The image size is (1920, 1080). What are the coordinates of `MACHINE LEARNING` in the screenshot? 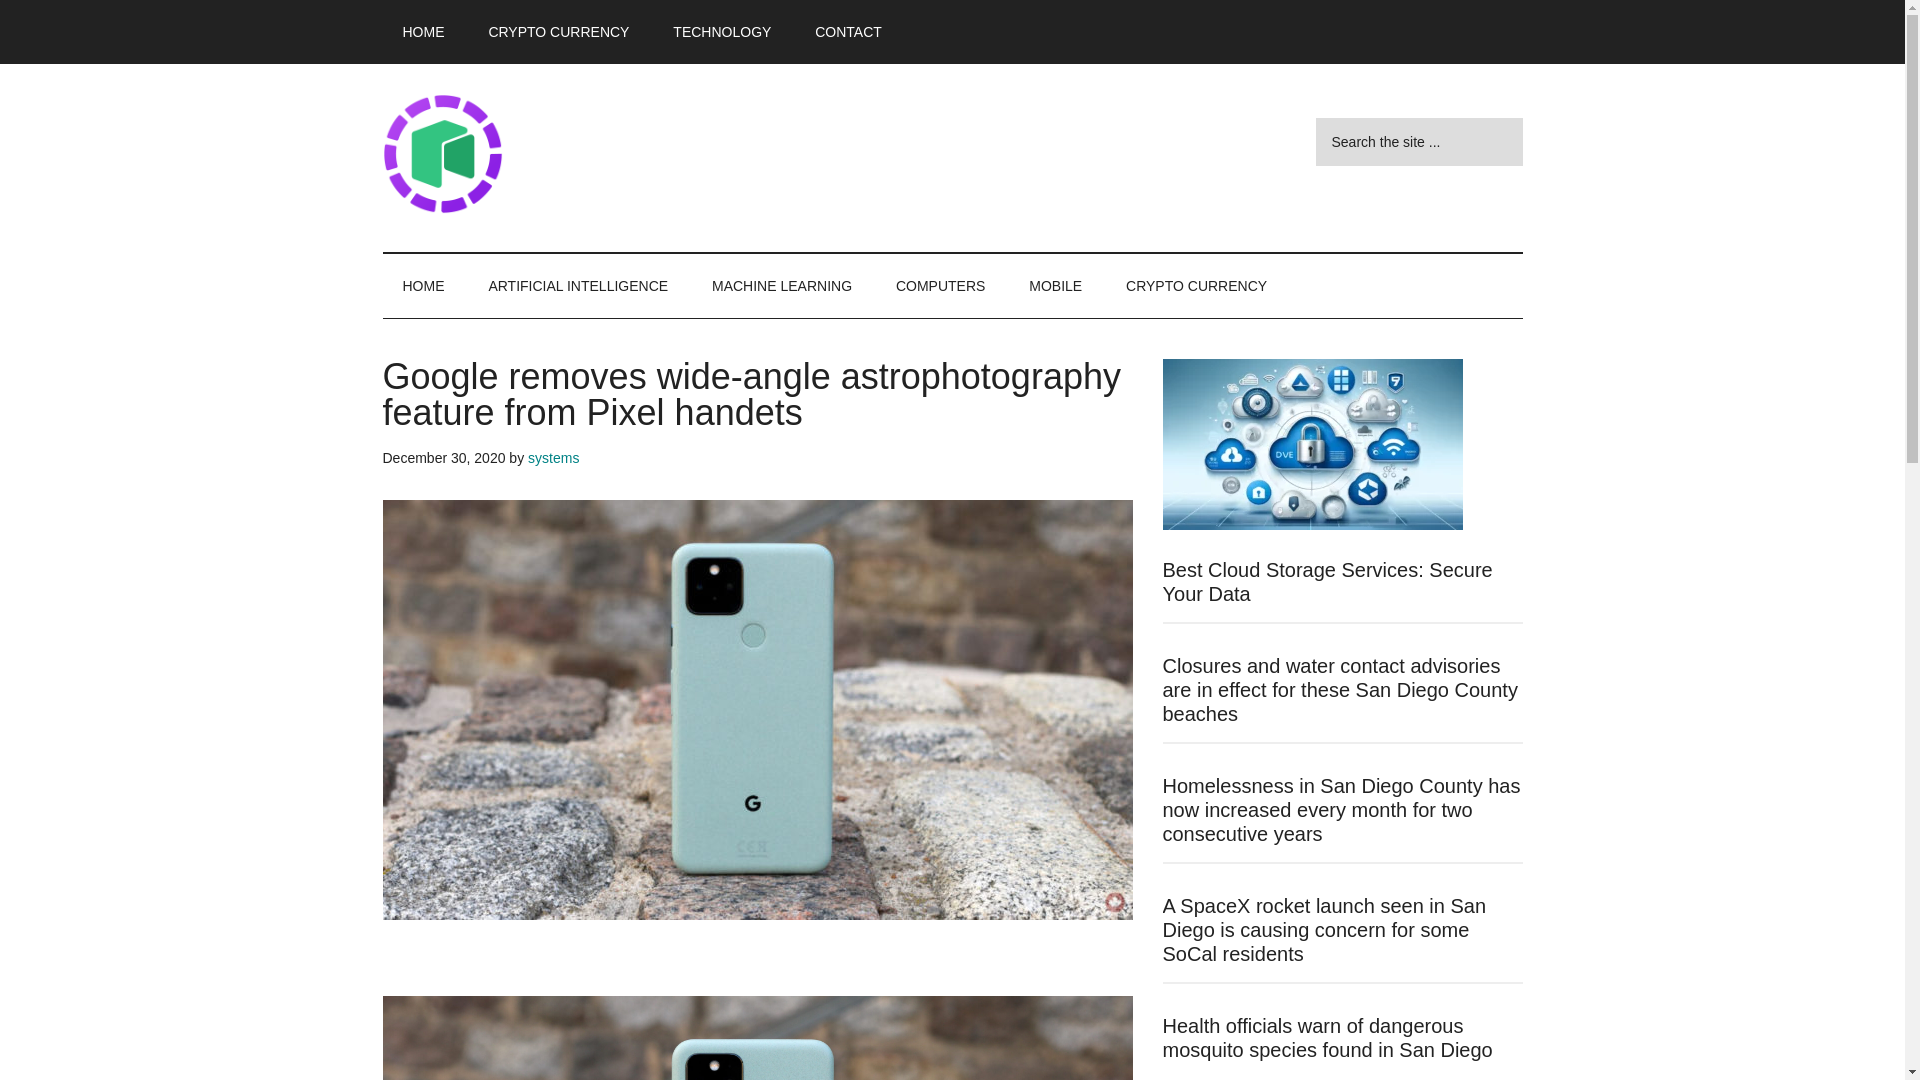 It's located at (781, 285).